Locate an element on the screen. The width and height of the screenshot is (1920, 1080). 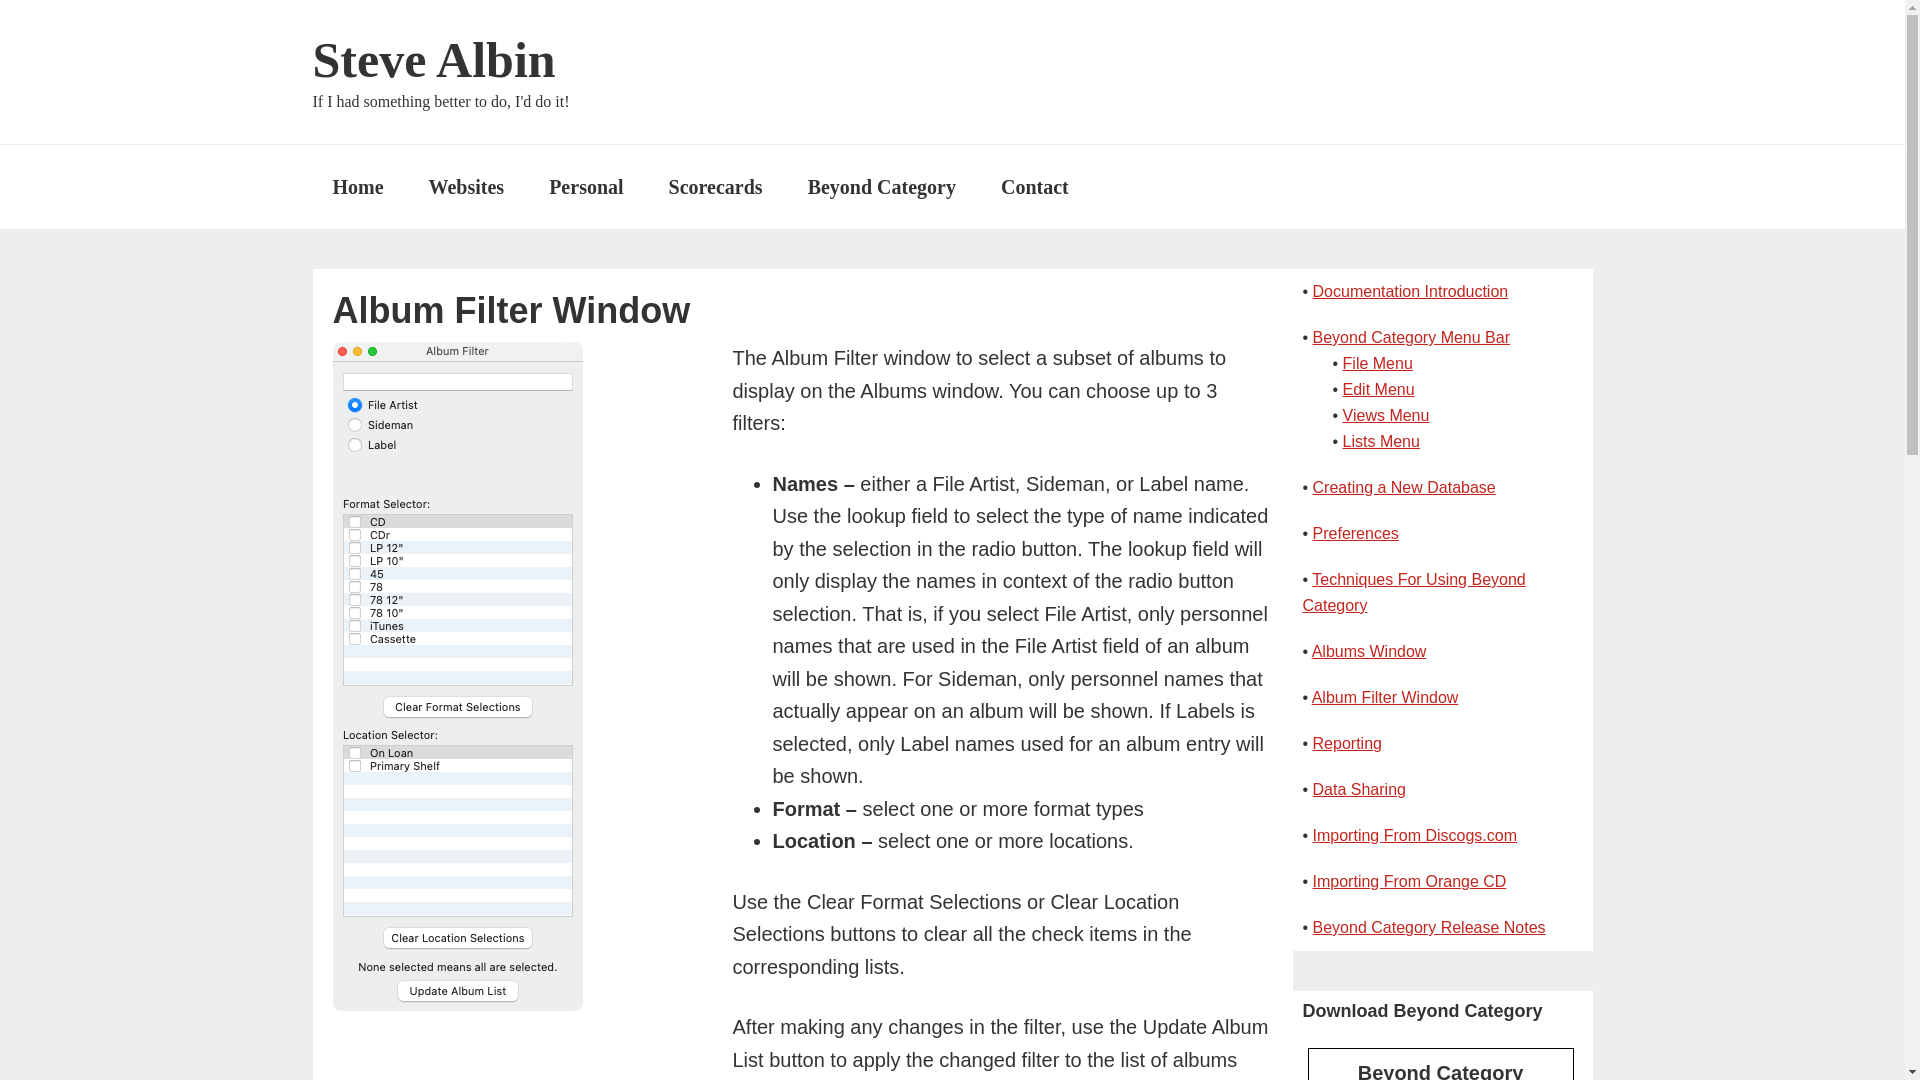
Personal is located at coordinates (586, 186).